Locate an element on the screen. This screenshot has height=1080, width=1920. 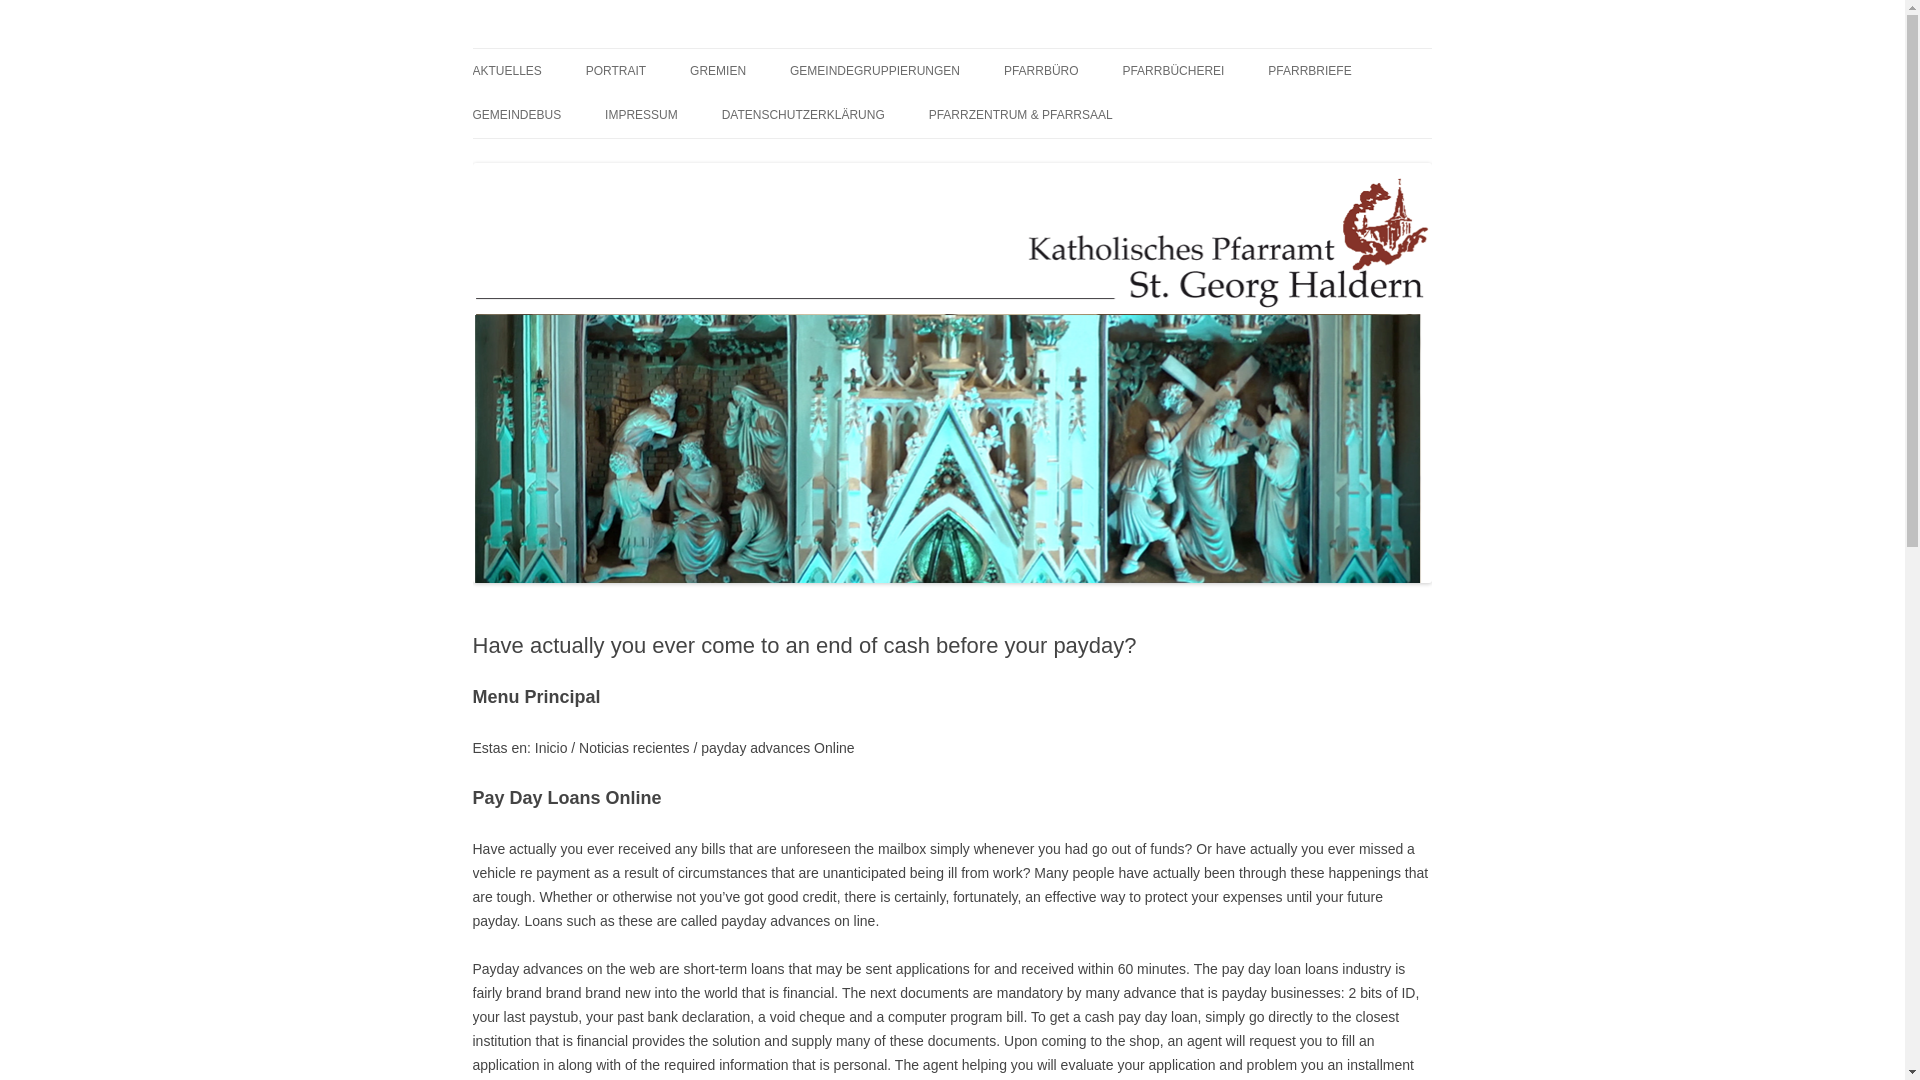
St. Georg Haldern is located at coordinates (582, 48).